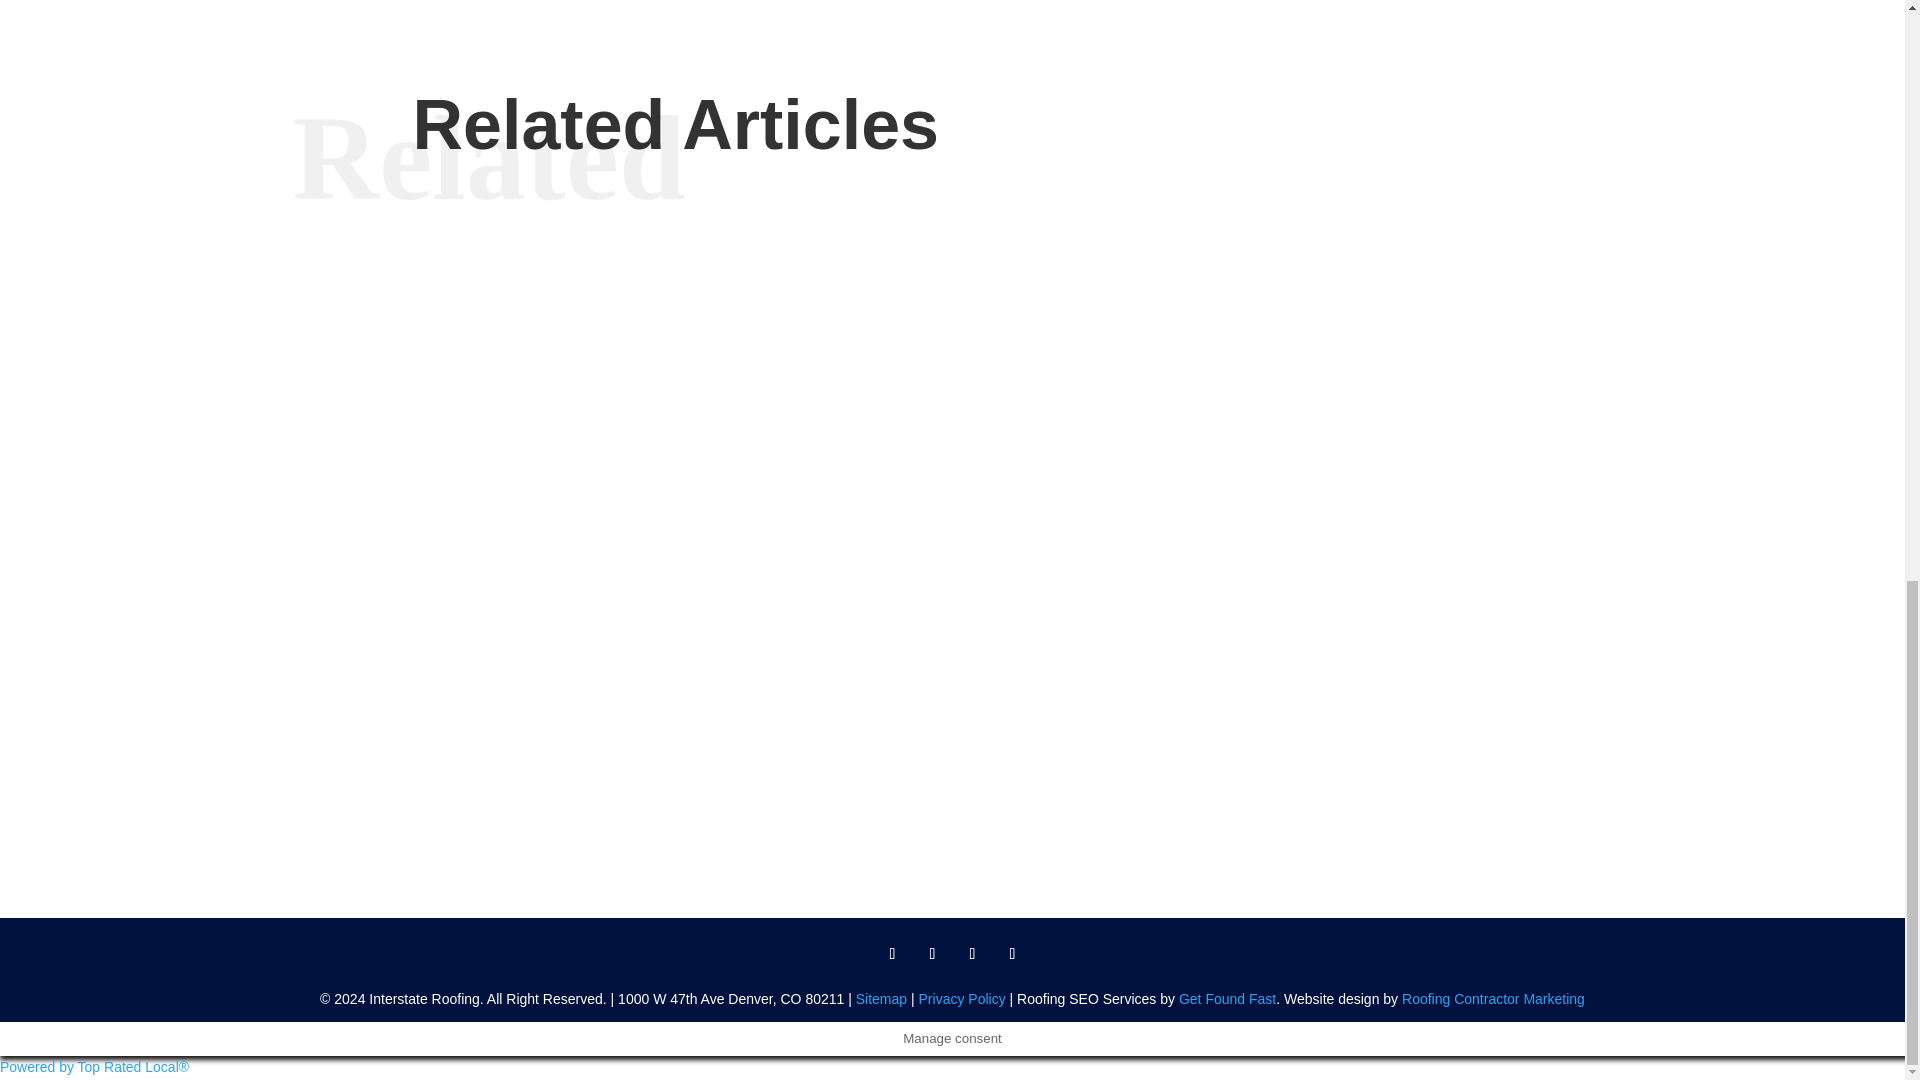 The width and height of the screenshot is (1920, 1080). I want to click on Follow on Google, so click(972, 954).